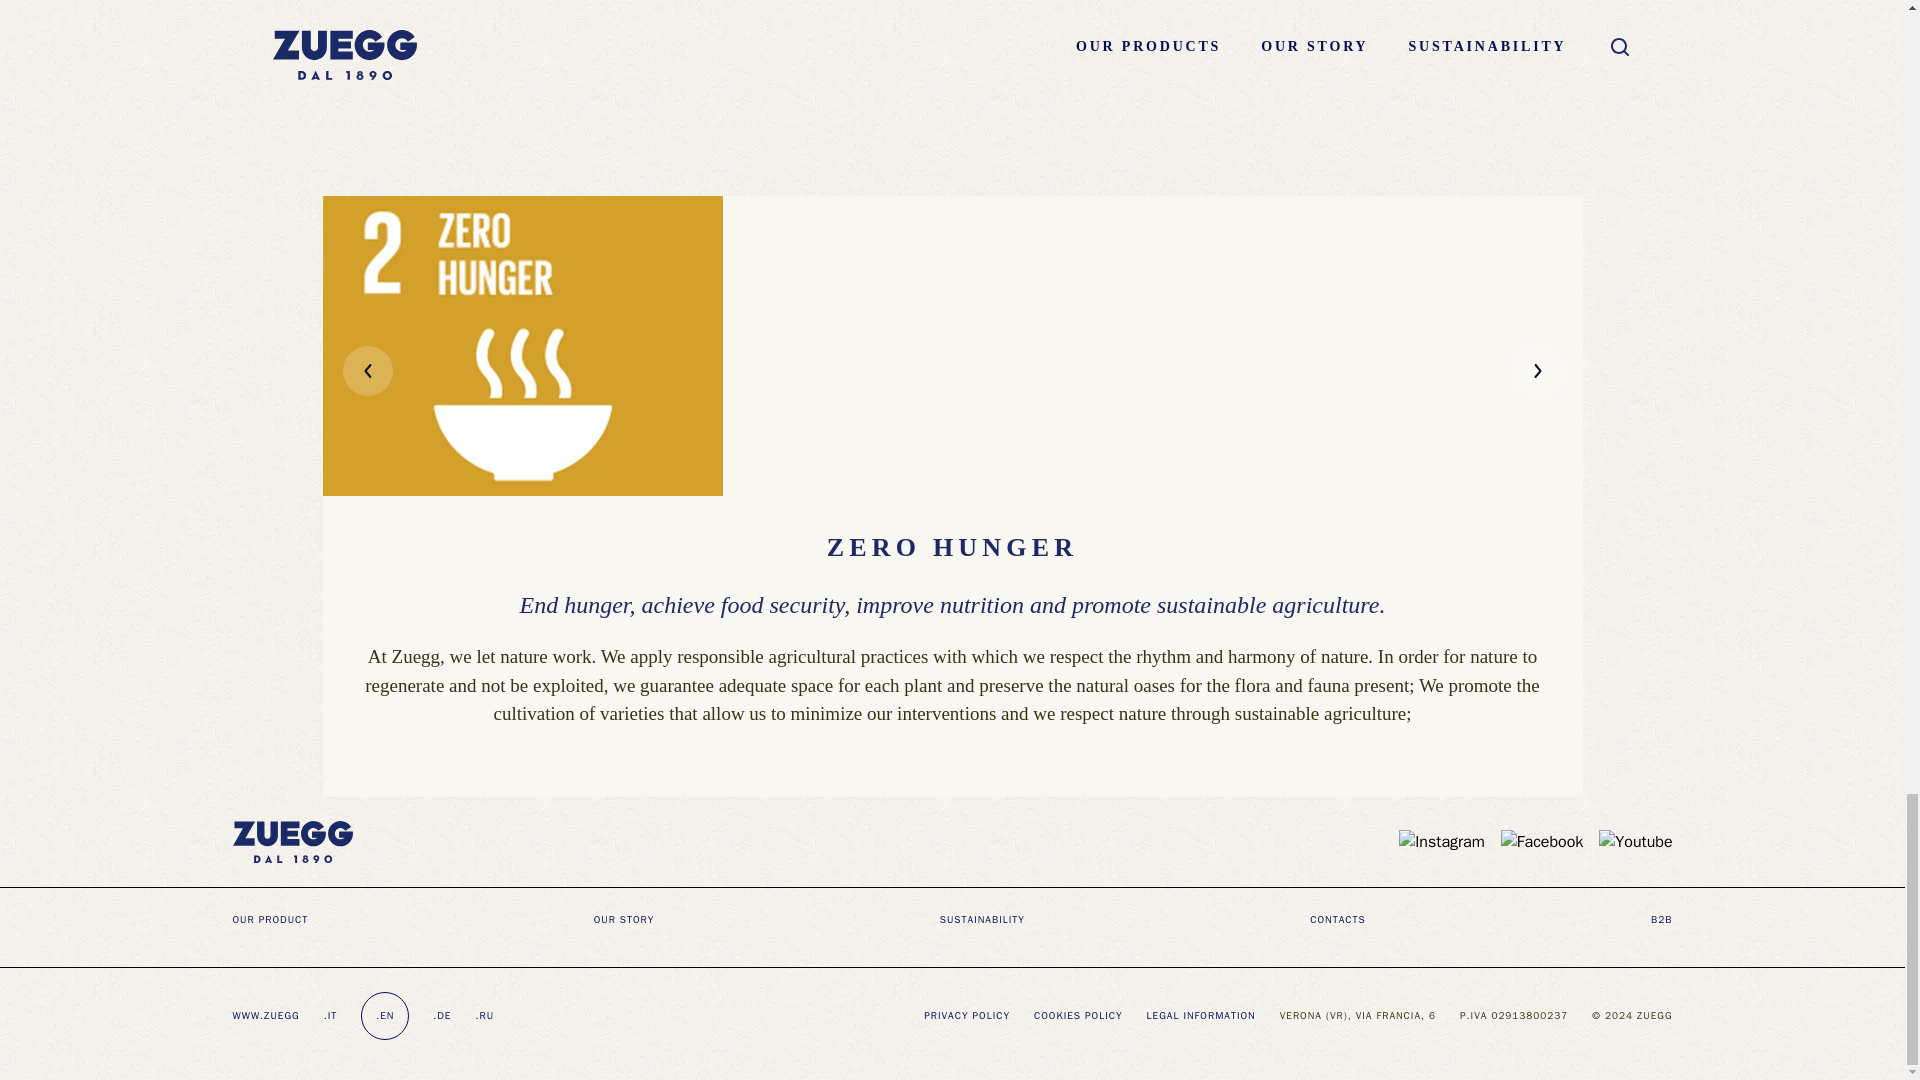 The image size is (1920, 1080). What do you see at coordinates (1200, 1014) in the screenshot?
I see `LEGAL INFORMATION` at bounding box center [1200, 1014].